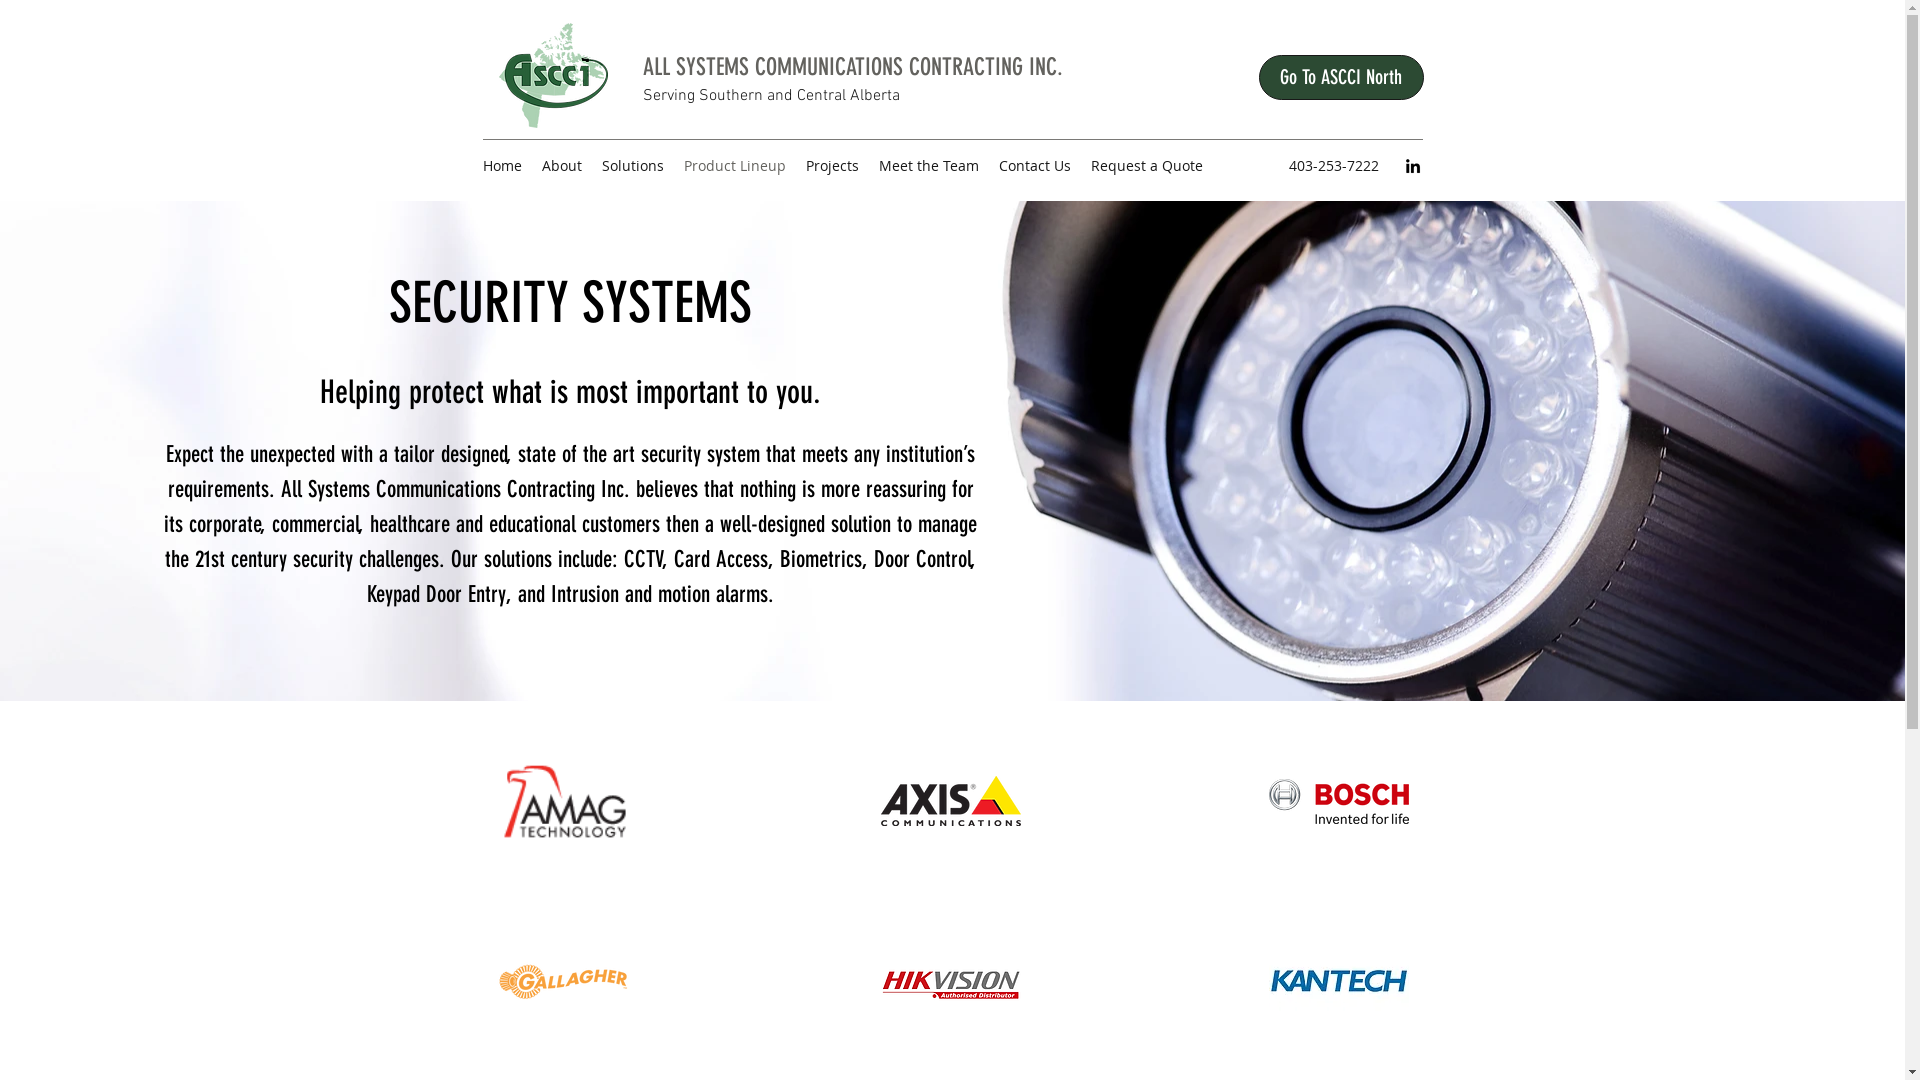 Image resolution: width=1920 pixels, height=1080 pixels. What do you see at coordinates (832, 166) in the screenshot?
I see `Projects` at bounding box center [832, 166].